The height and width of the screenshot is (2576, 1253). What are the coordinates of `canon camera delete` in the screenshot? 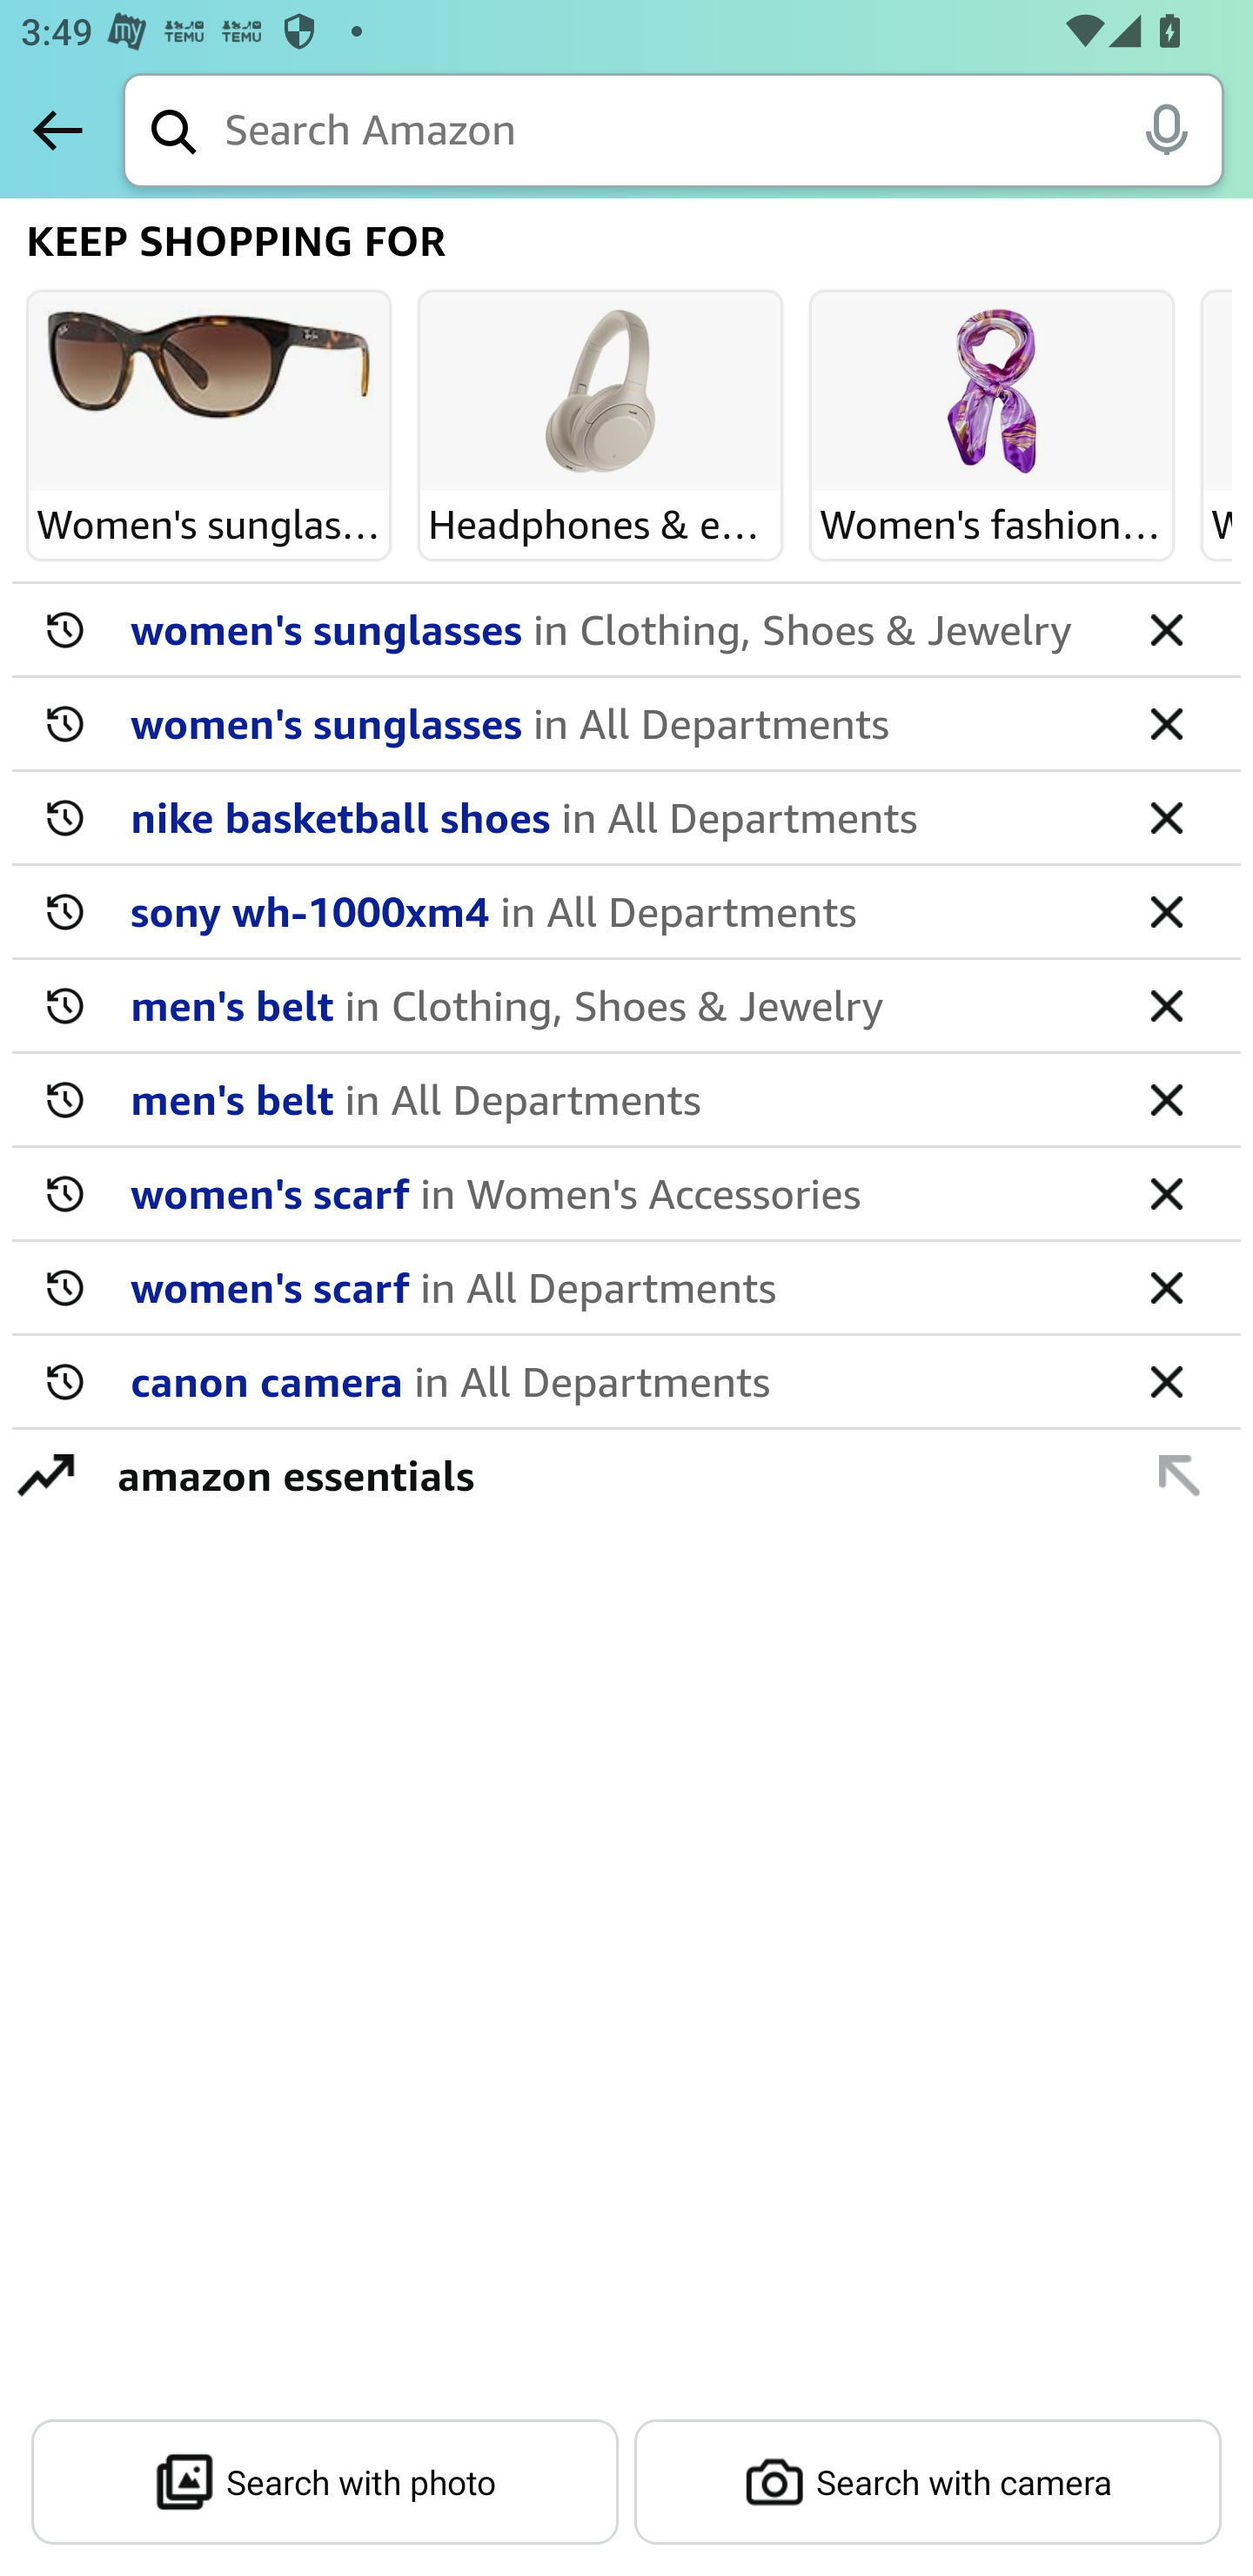 It's located at (626, 1382).